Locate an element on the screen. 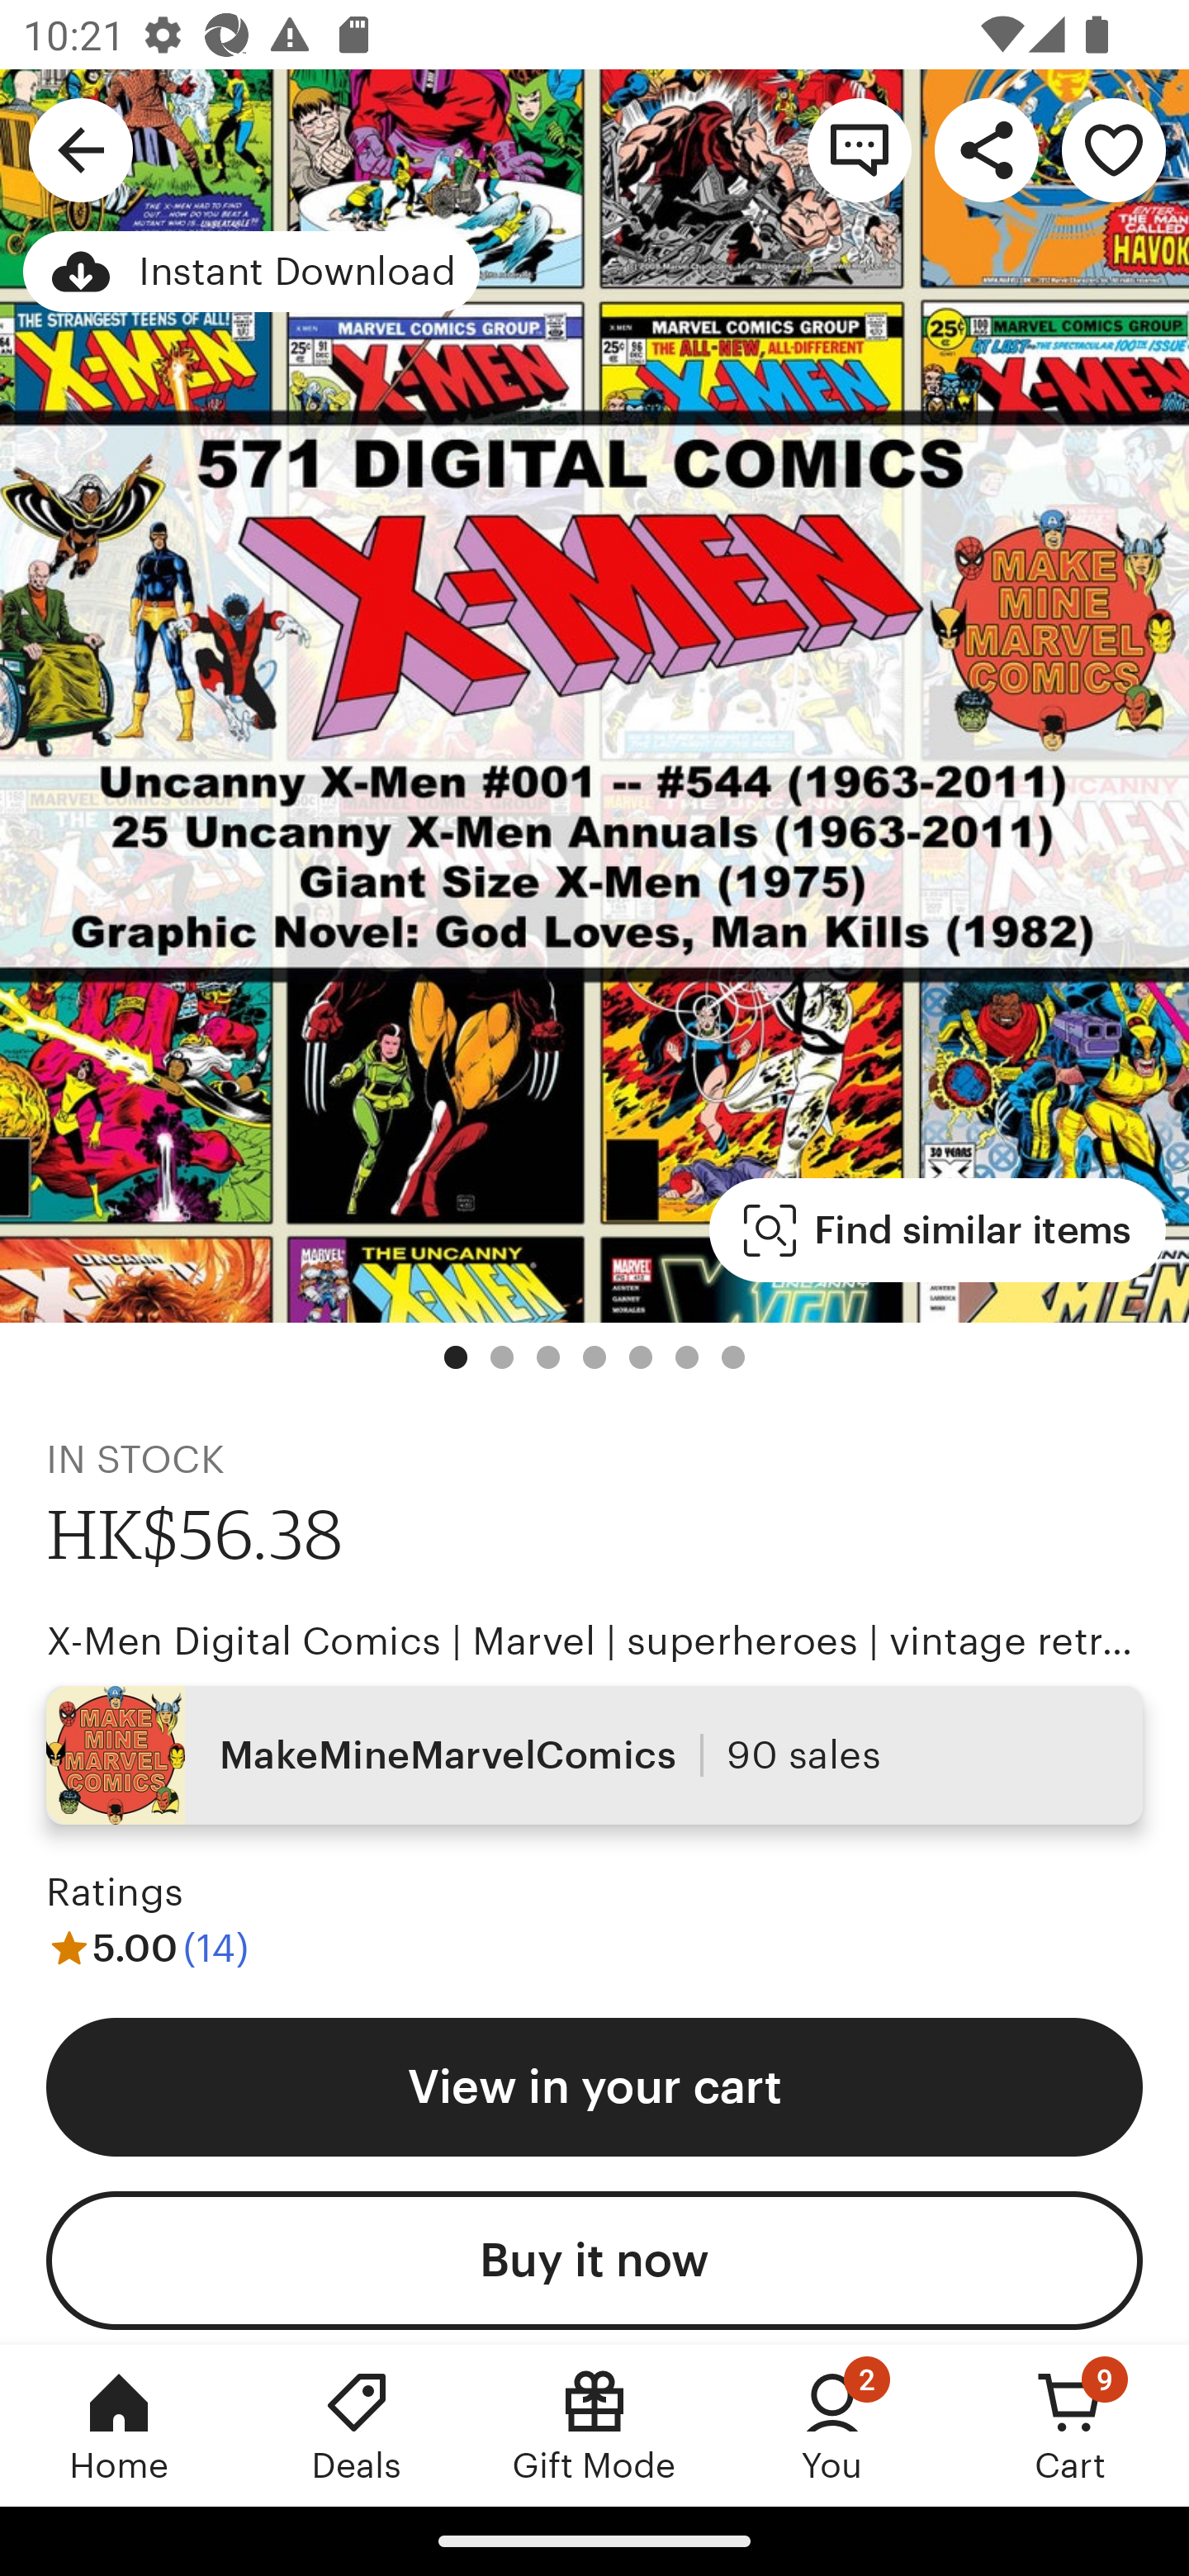 This screenshot has width=1189, height=2576. Share is located at coordinates (986, 149).